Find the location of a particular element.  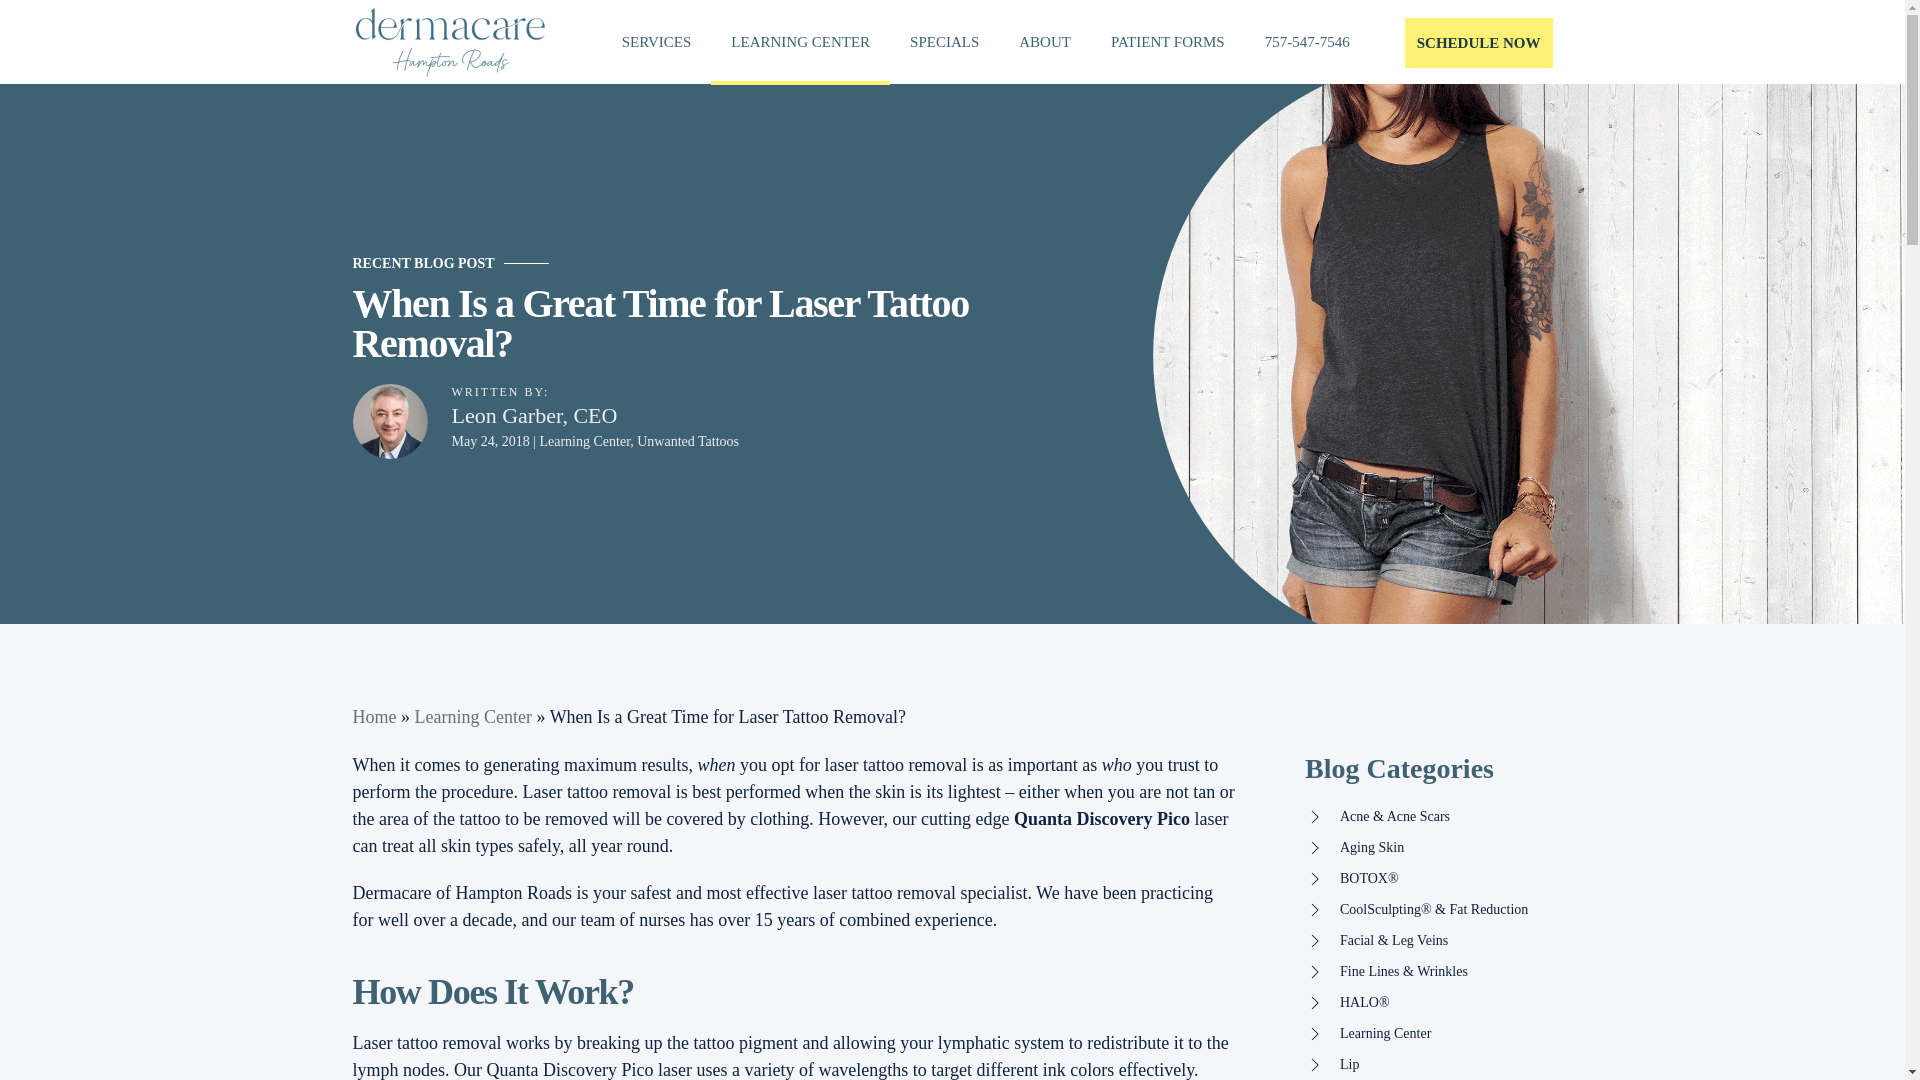

Home is located at coordinates (373, 716).